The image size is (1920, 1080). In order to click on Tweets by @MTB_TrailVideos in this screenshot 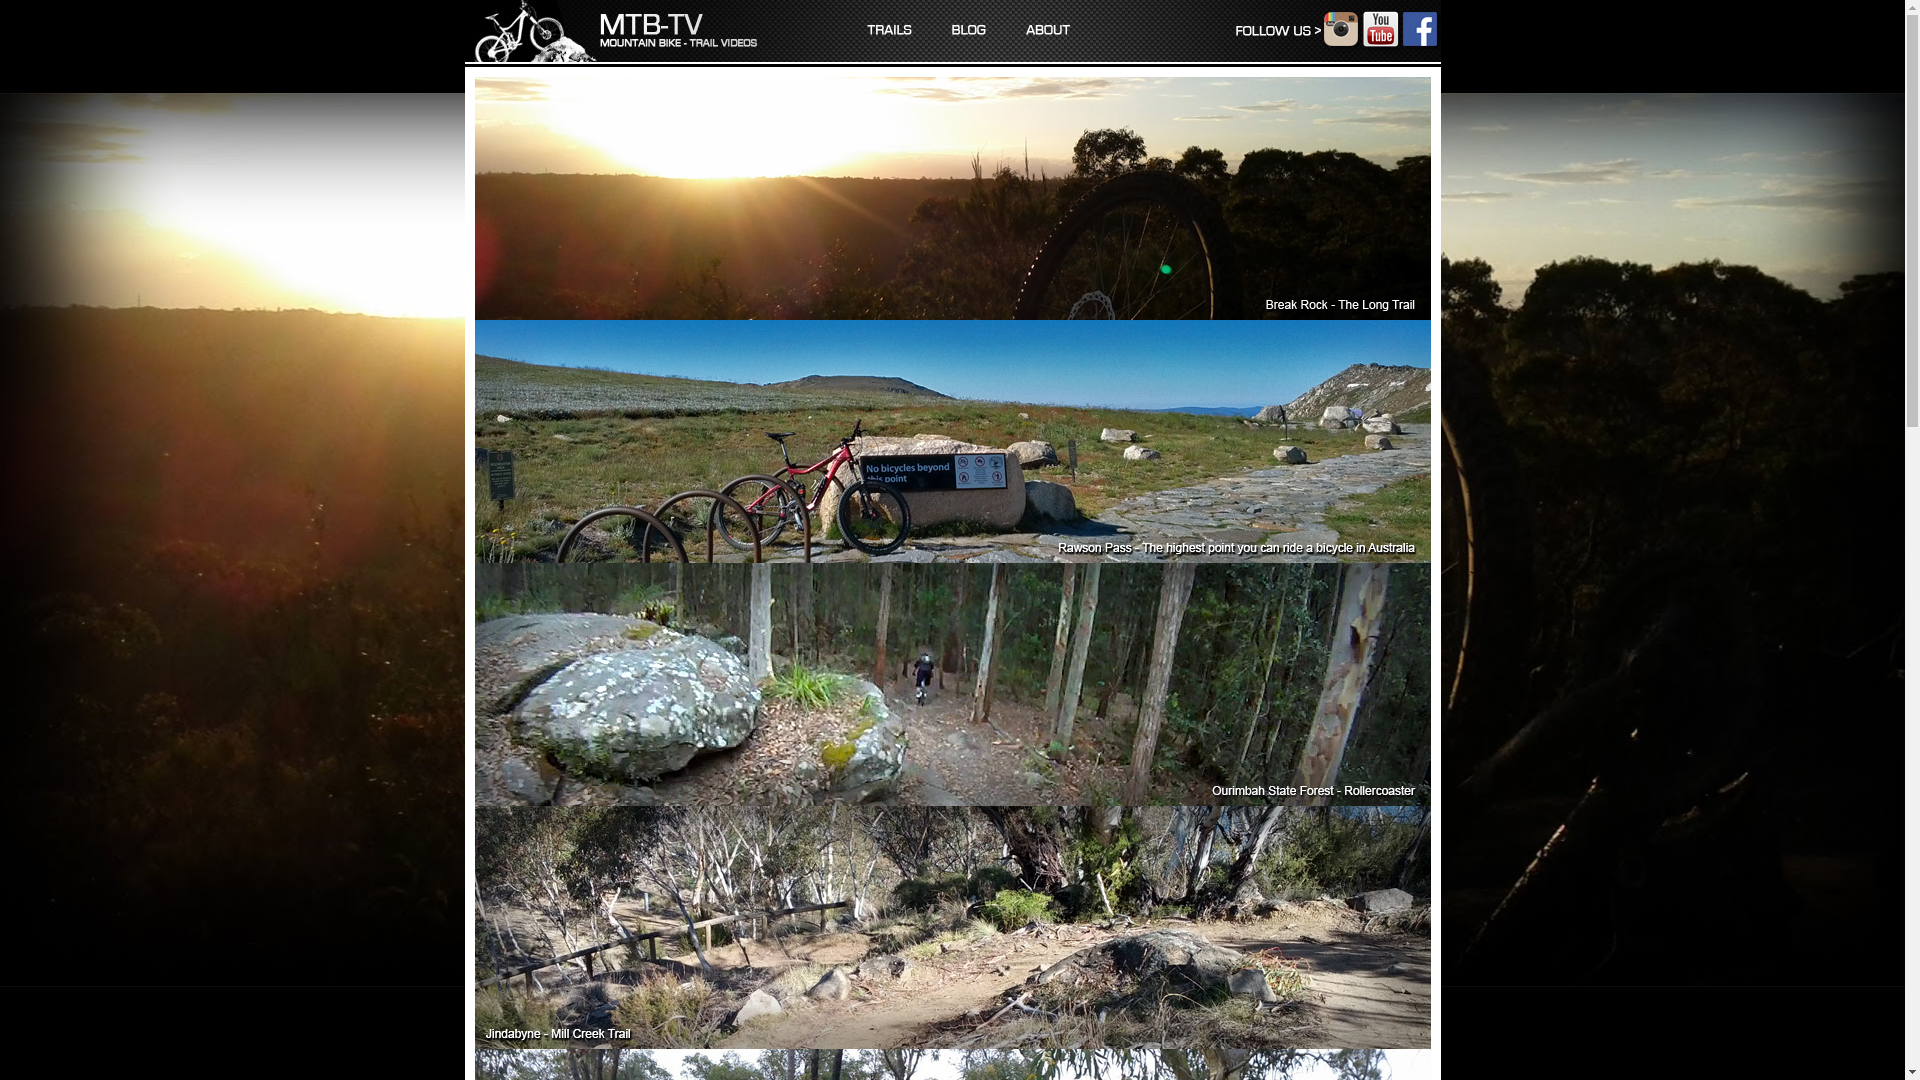, I will do `click(1276, 942)`.